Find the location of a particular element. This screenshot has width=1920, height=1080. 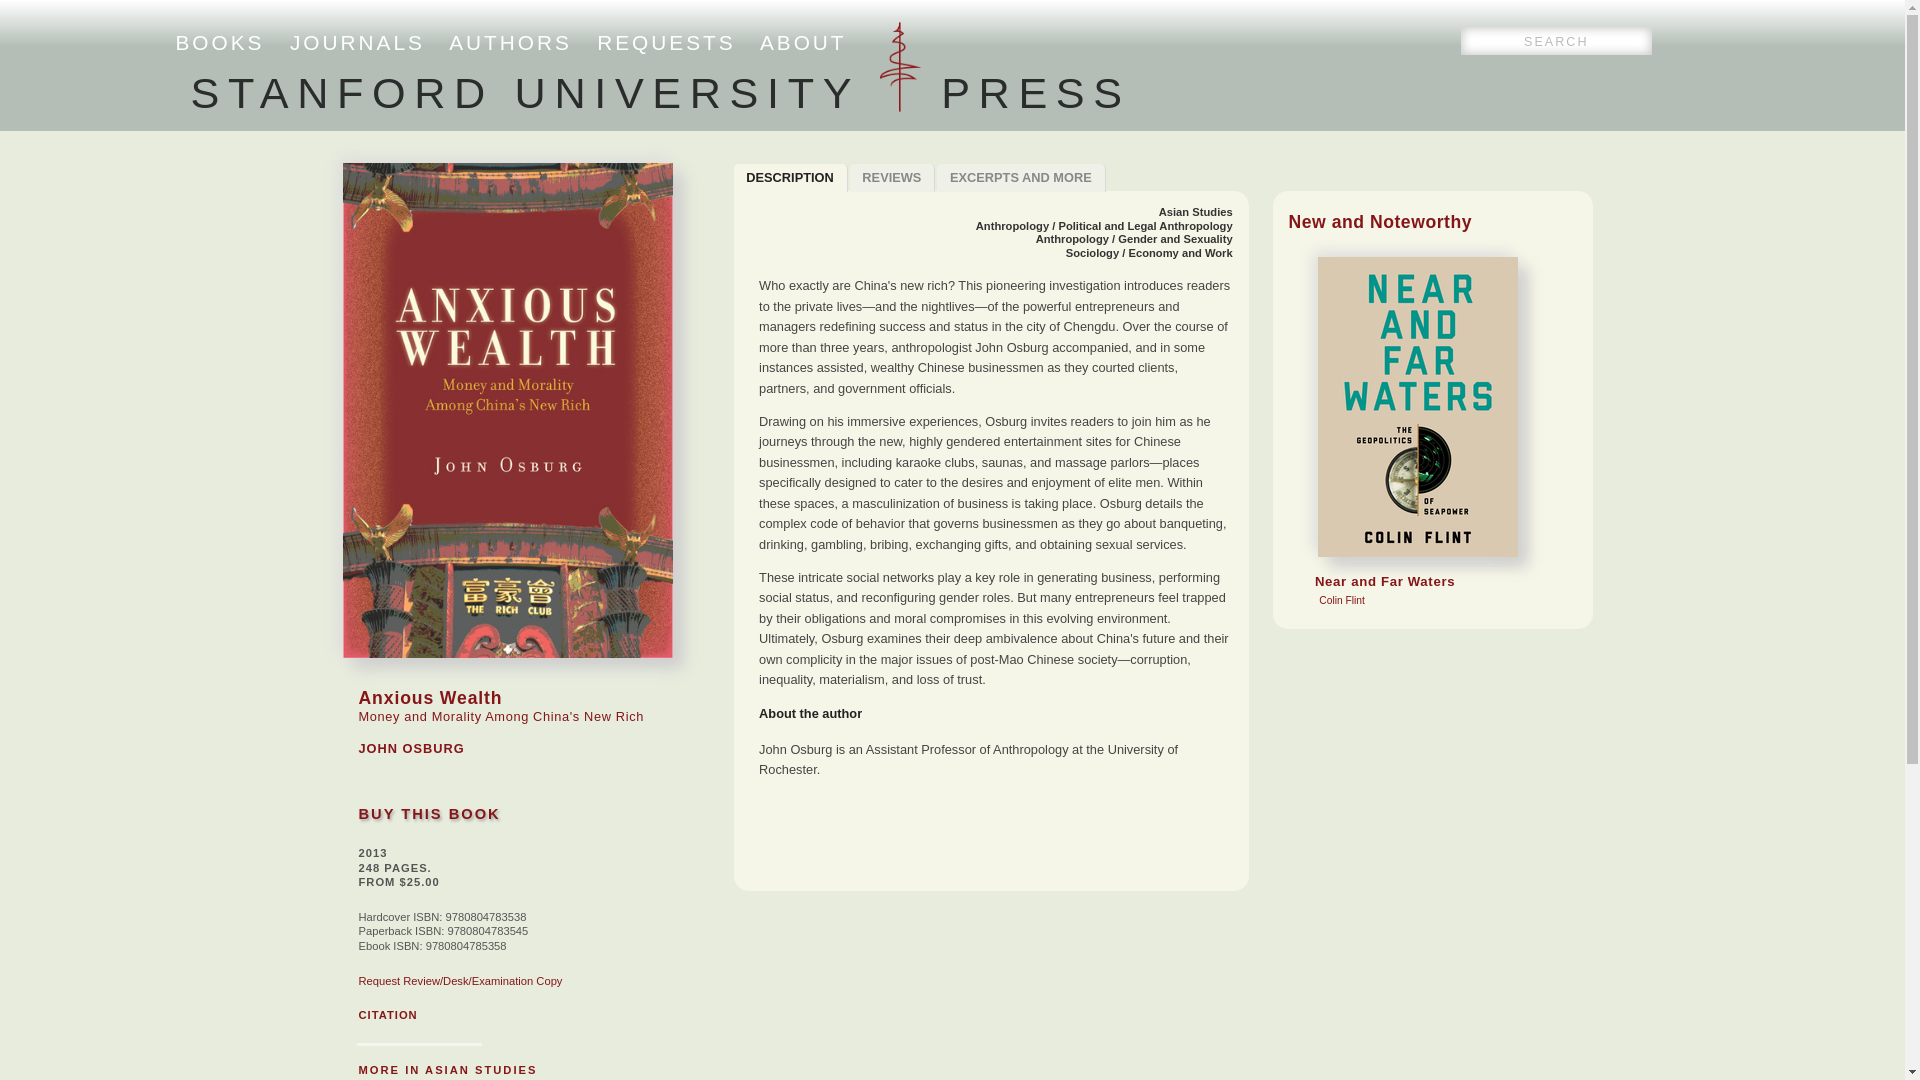

Asian Studies is located at coordinates (1196, 212).